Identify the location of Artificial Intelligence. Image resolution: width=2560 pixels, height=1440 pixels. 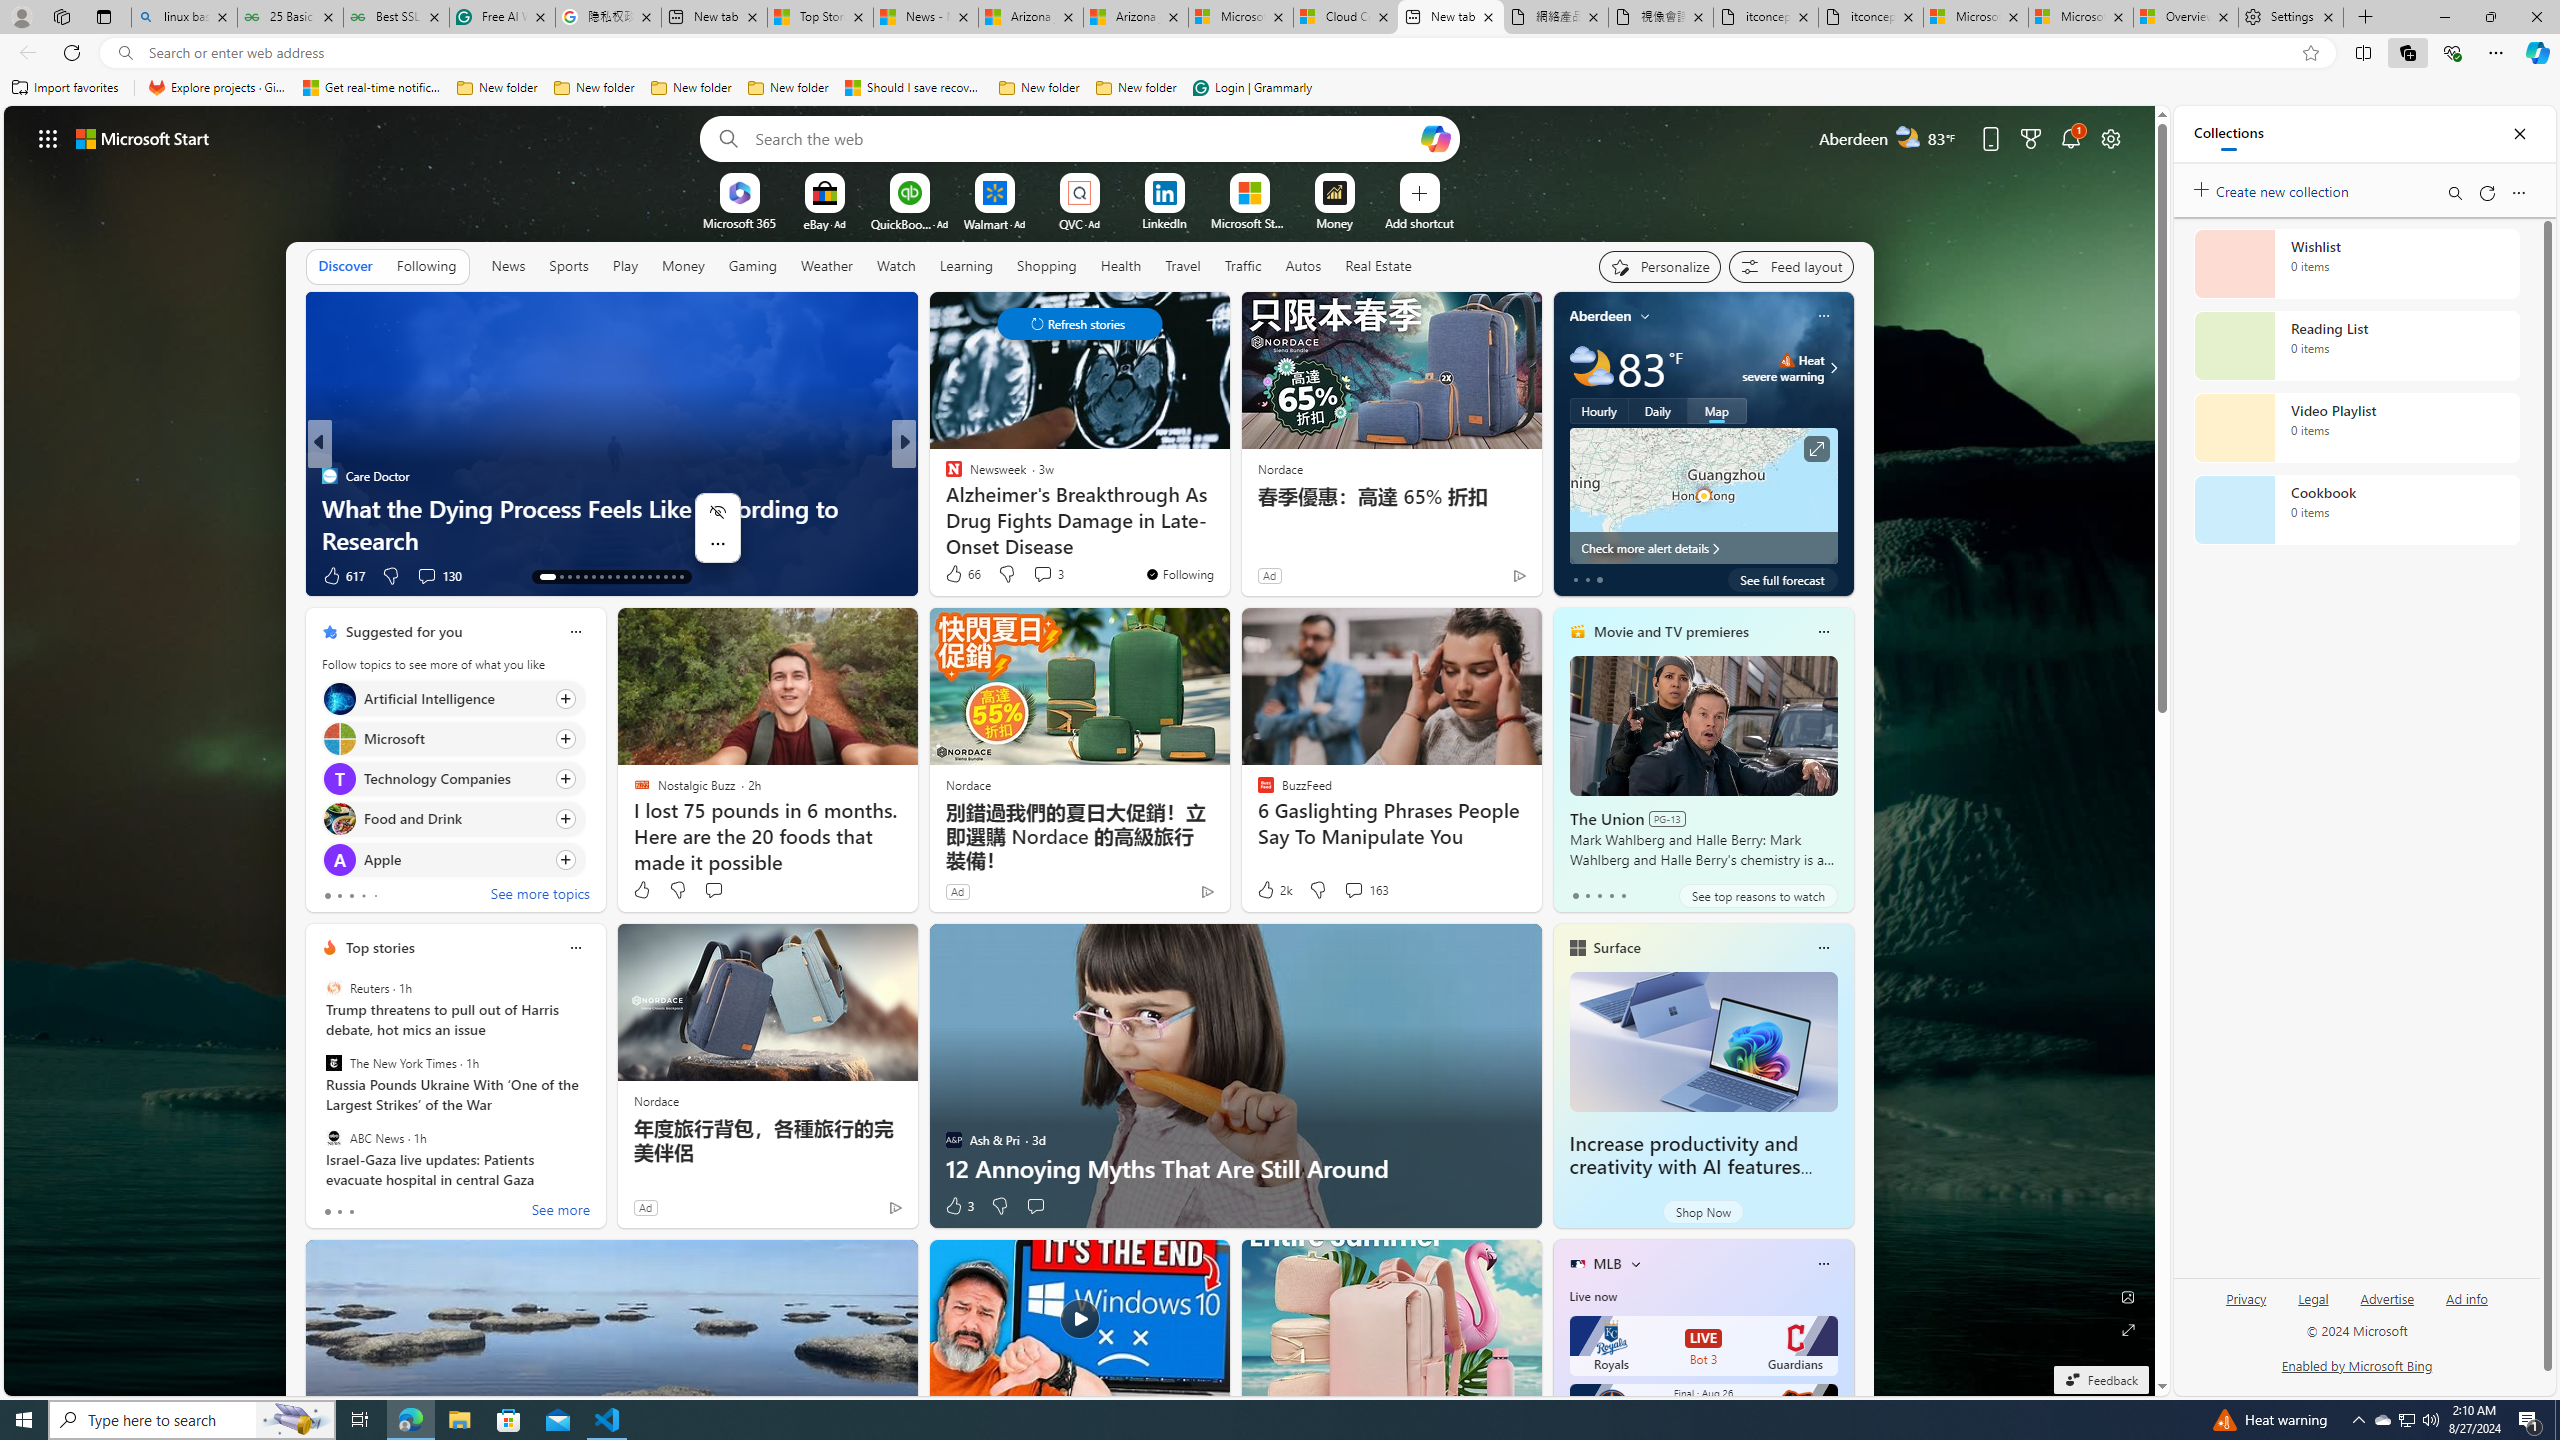
(338, 698).